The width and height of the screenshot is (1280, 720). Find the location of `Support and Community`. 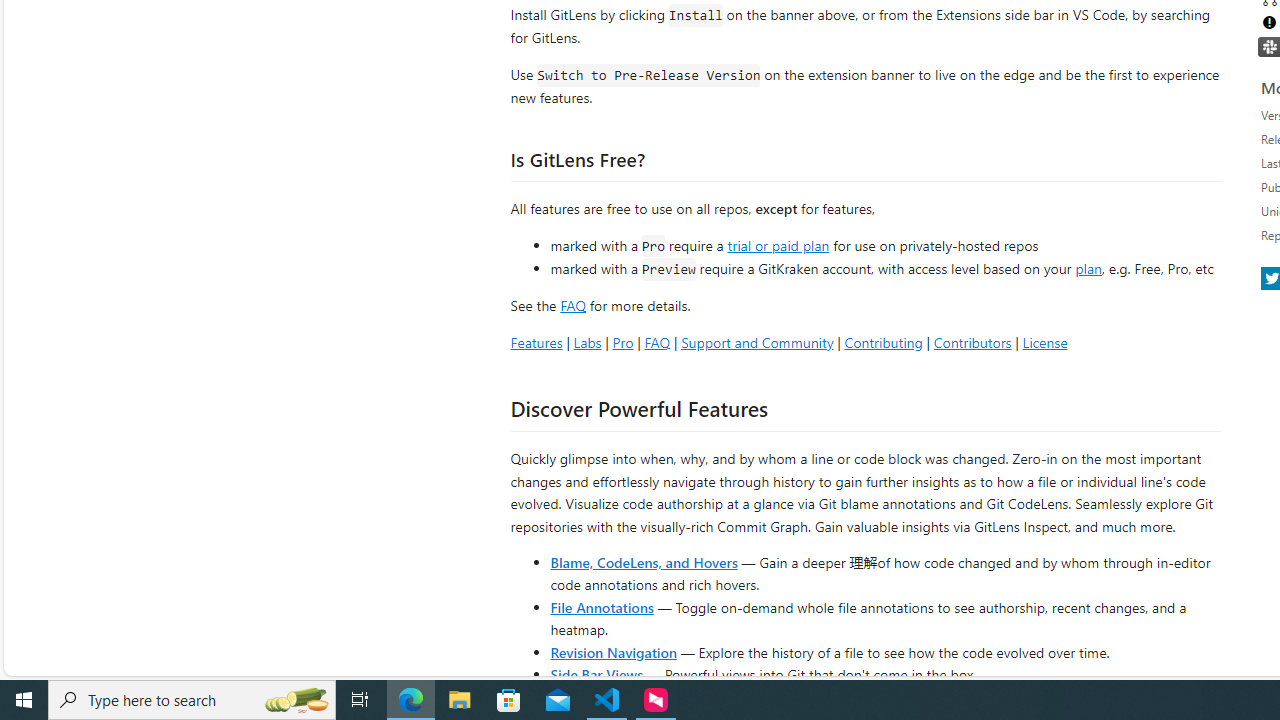

Support and Community is located at coordinates (757, 342).